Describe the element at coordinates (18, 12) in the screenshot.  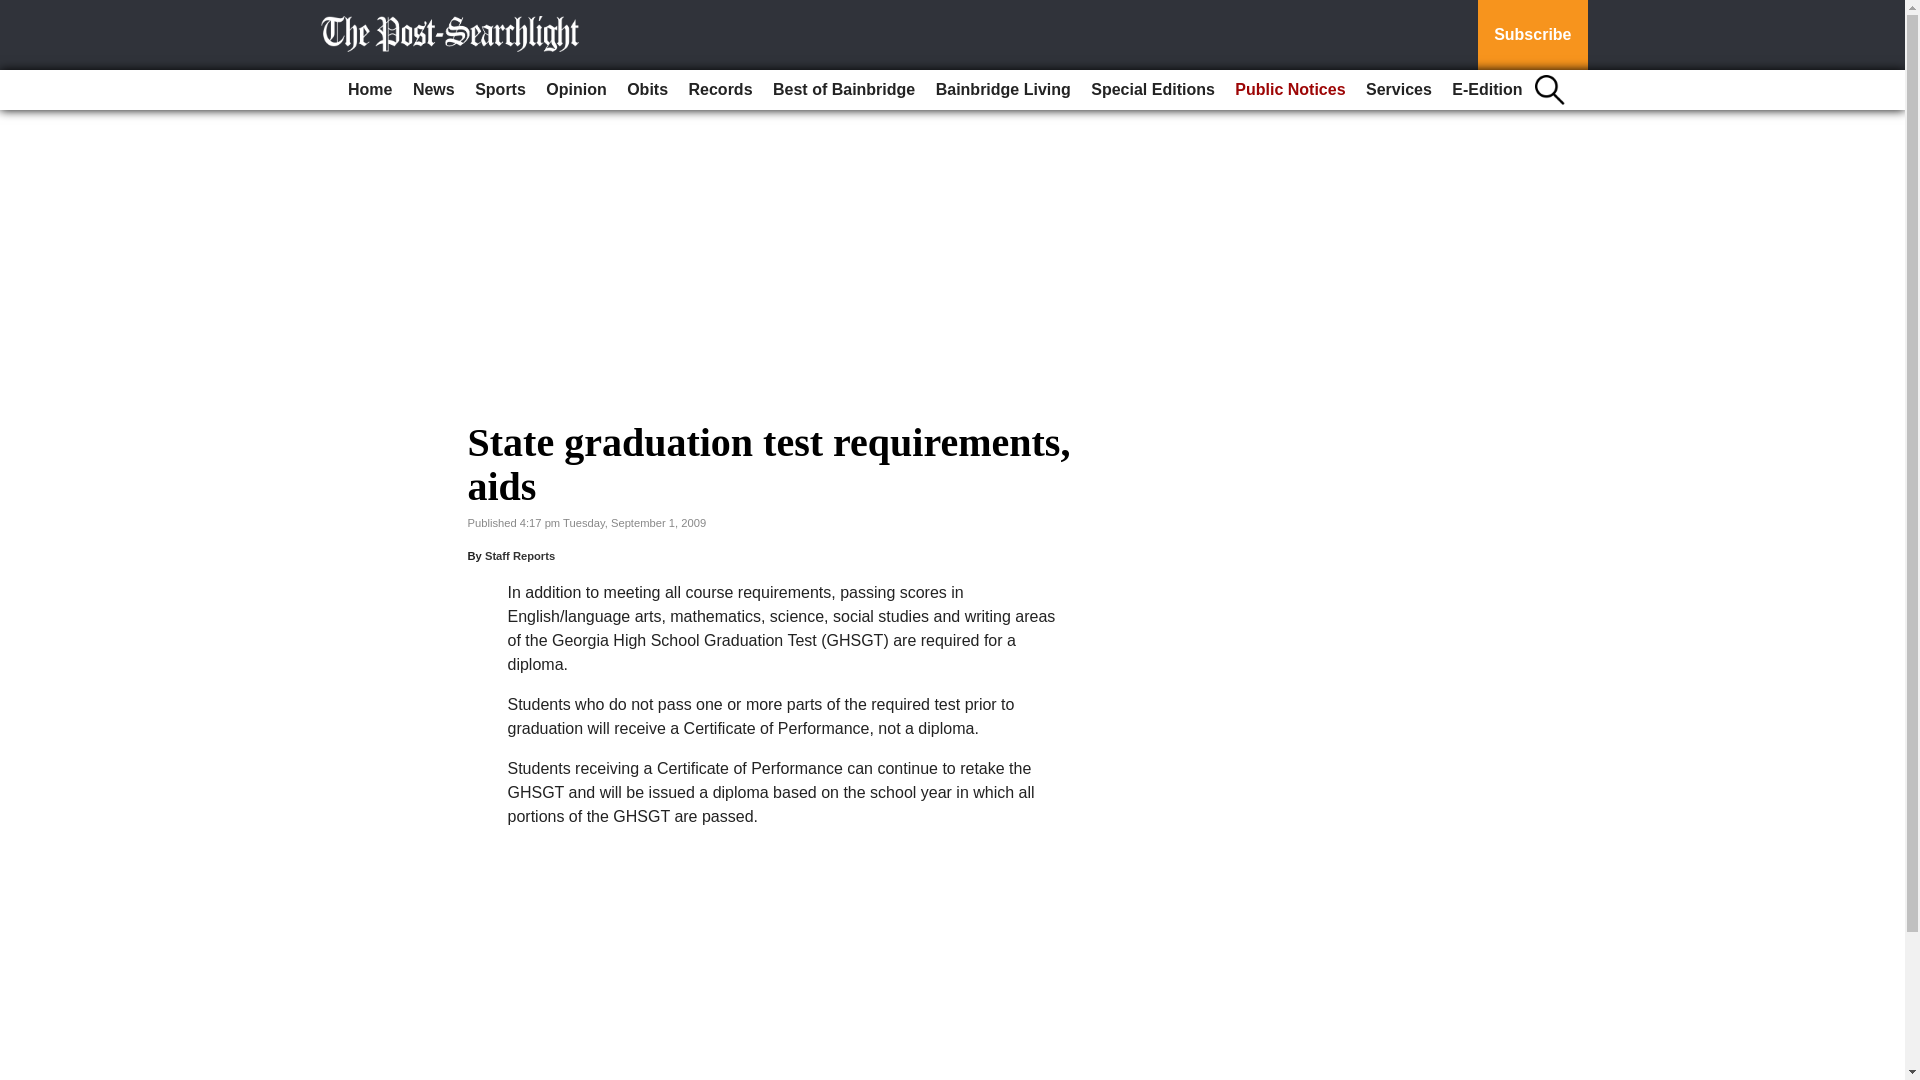
I see `Go` at that location.